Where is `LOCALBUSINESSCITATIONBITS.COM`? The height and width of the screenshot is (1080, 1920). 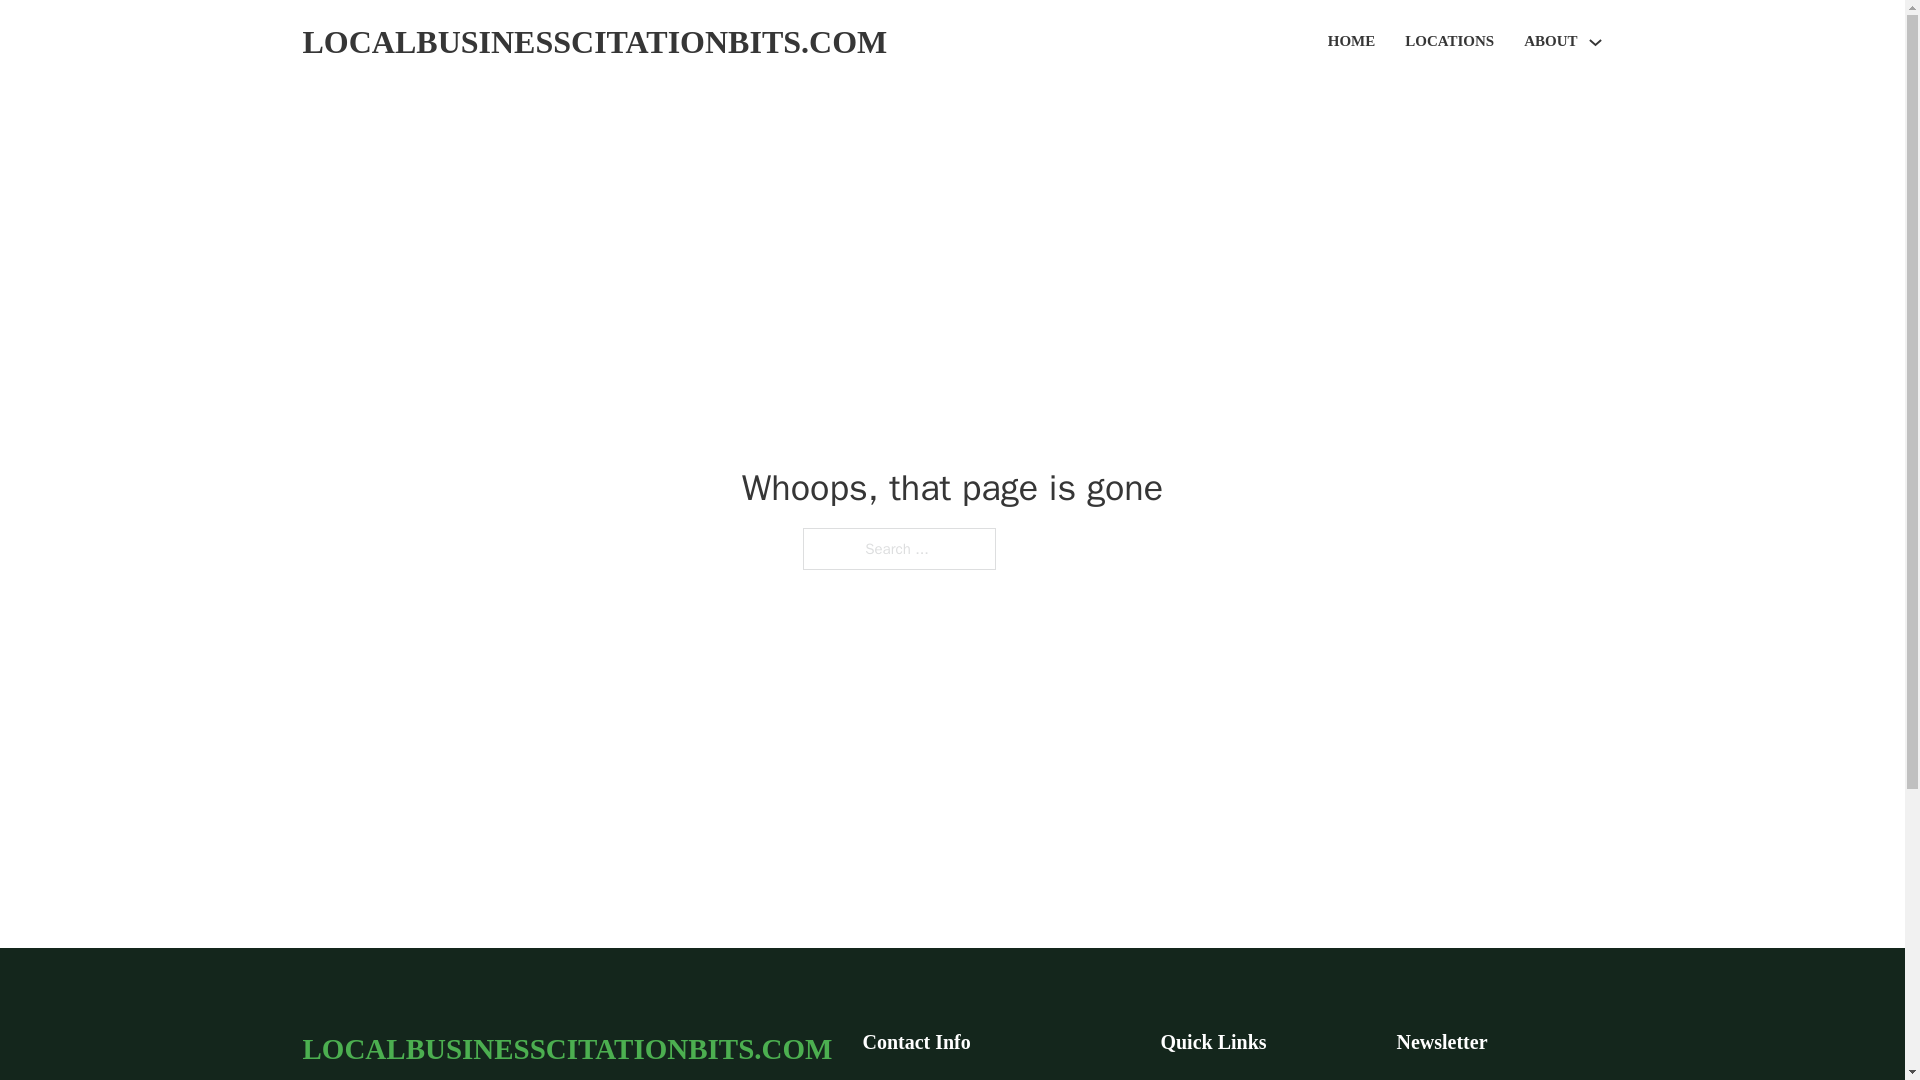 LOCALBUSINESSCITATIONBITS.COM is located at coordinates (594, 42).